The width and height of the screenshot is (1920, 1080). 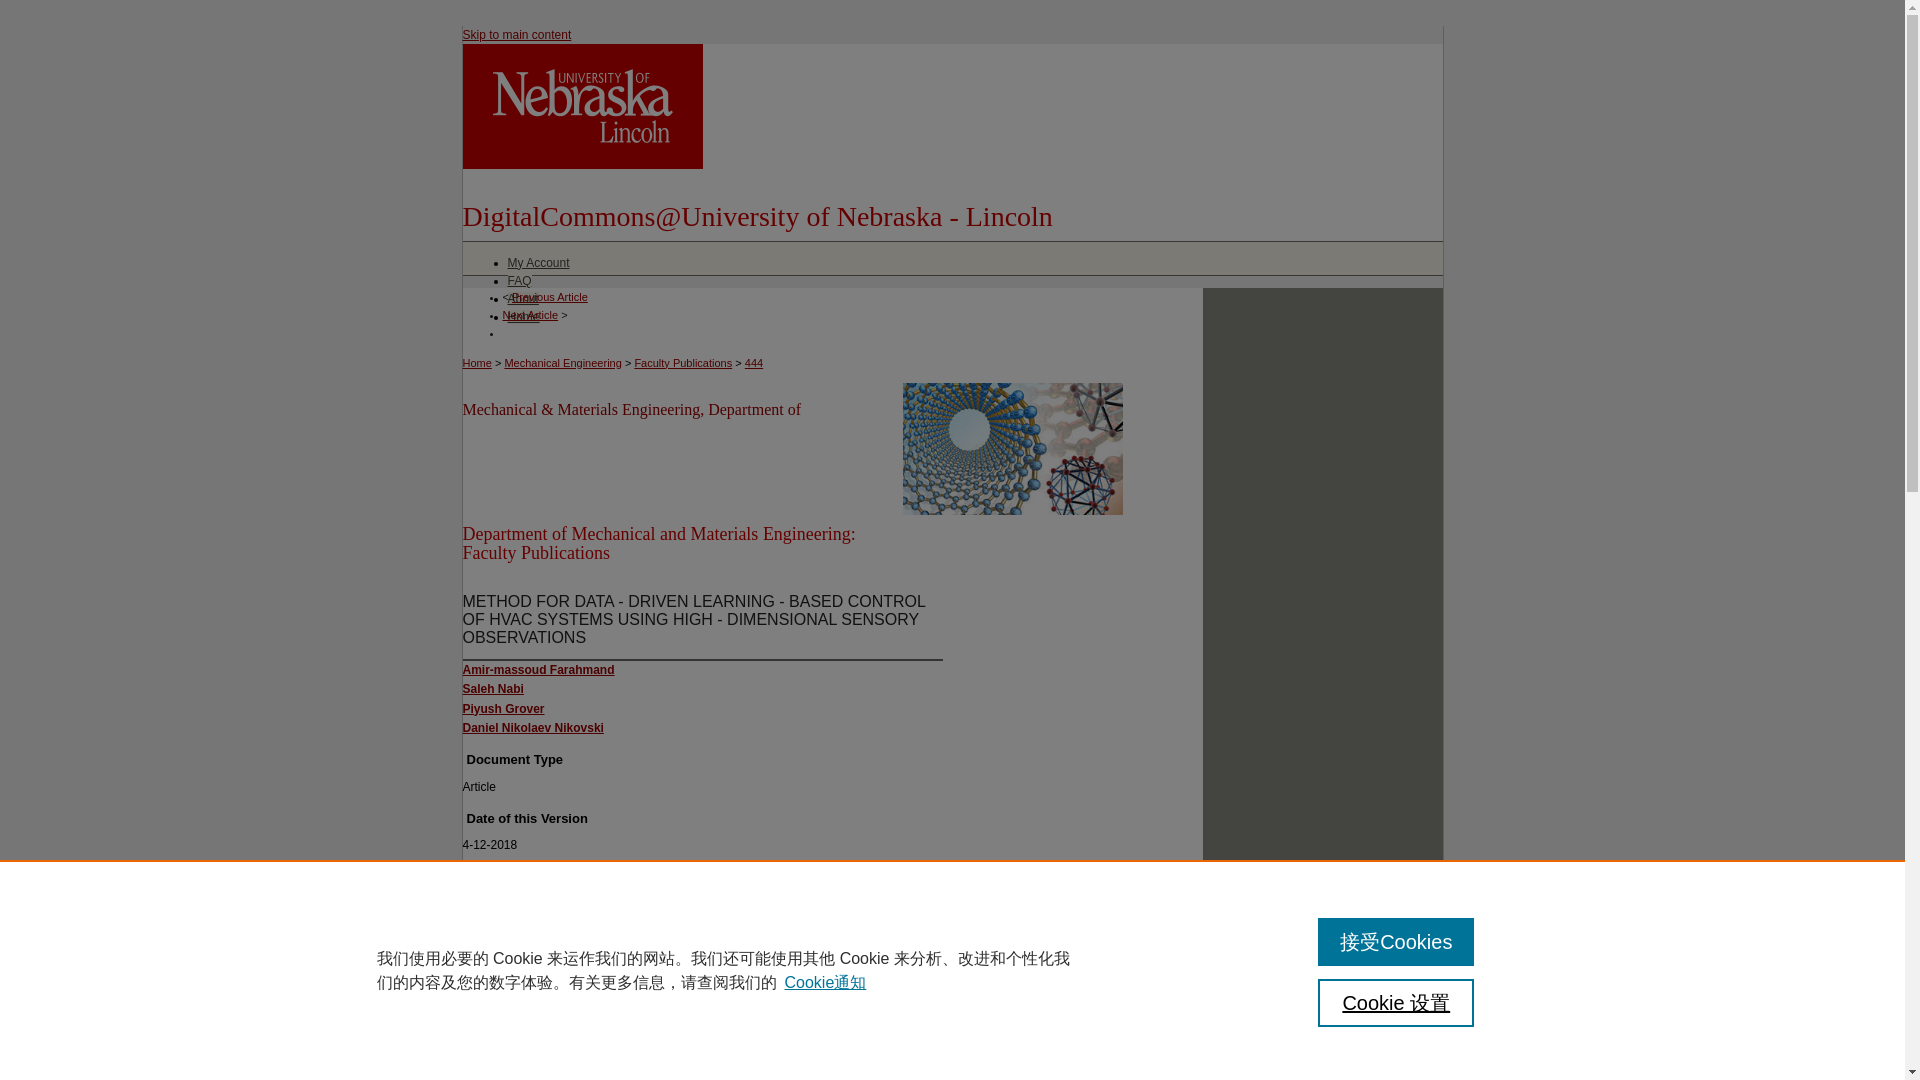 What do you see at coordinates (538, 670) in the screenshot?
I see `Amir-massoud Farahmand` at bounding box center [538, 670].